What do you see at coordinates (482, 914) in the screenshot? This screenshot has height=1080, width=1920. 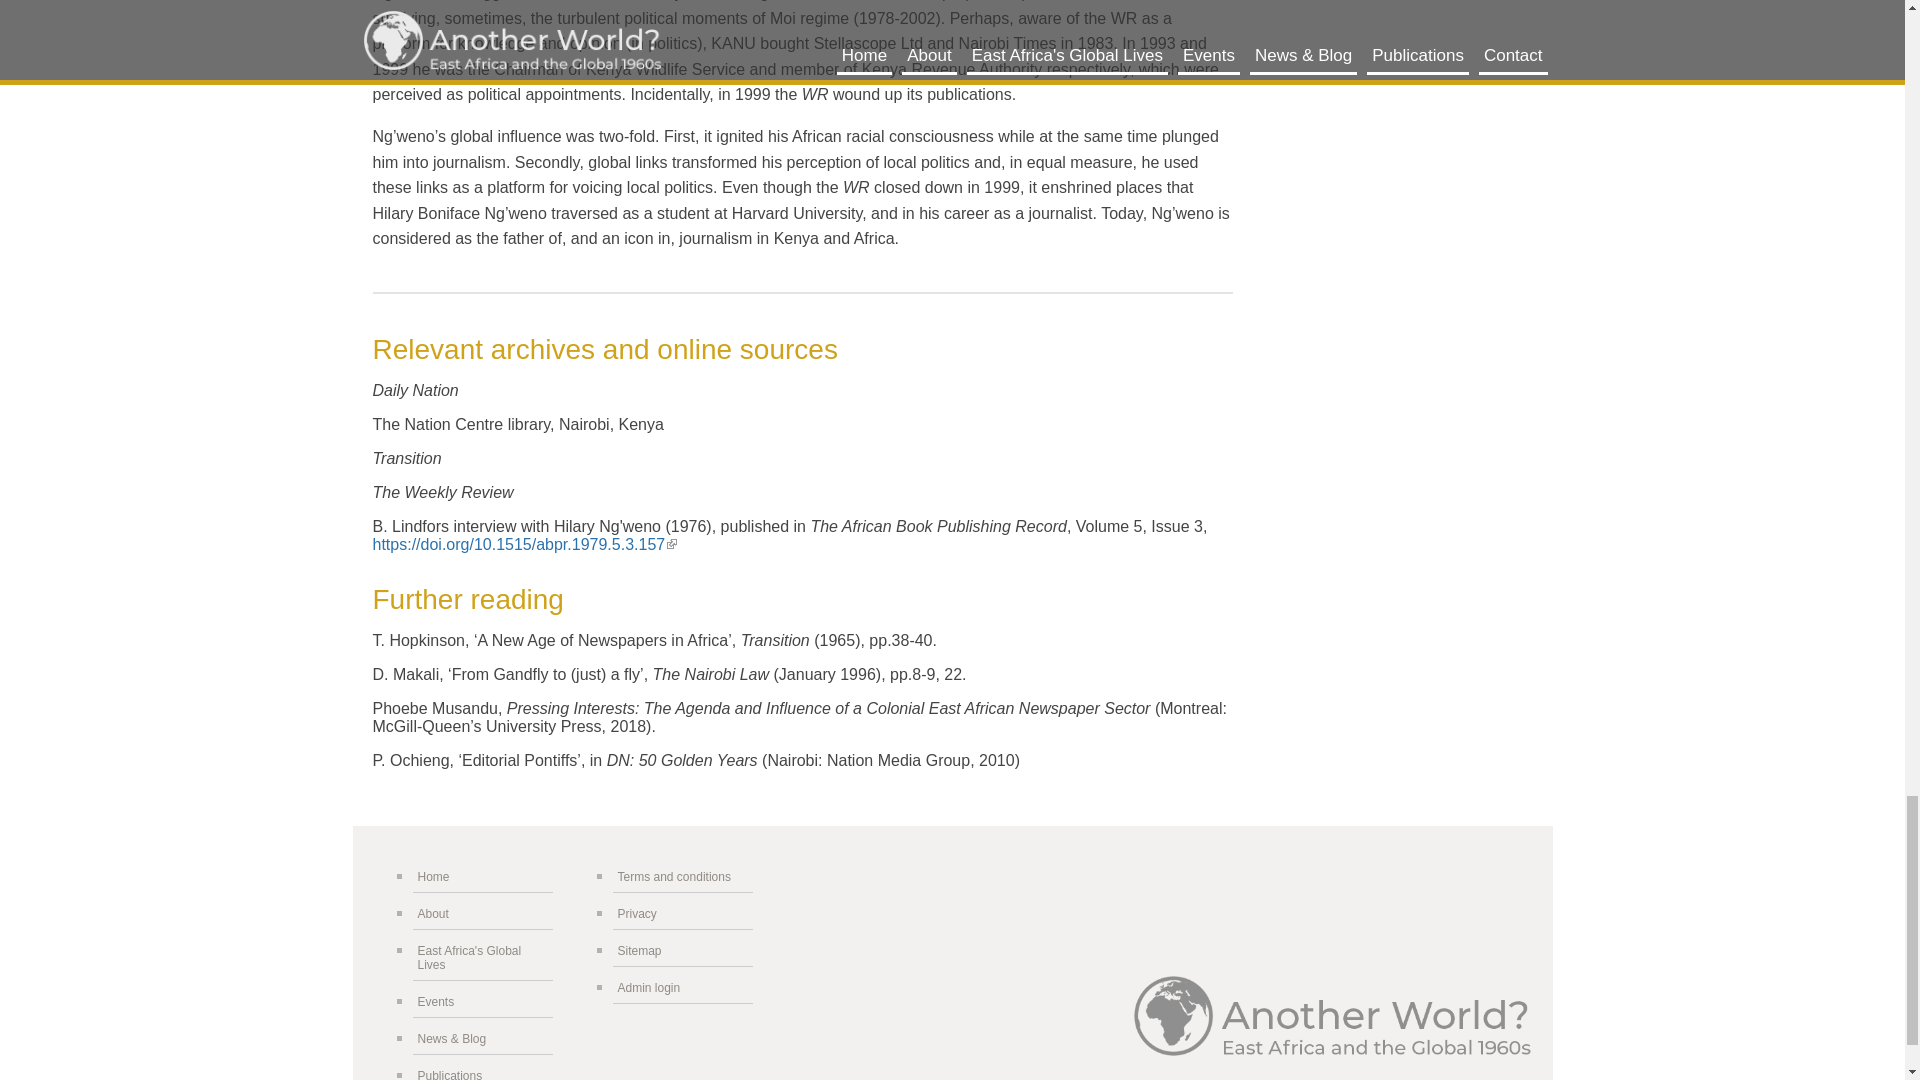 I see `About the project` at bounding box center [482, 914].